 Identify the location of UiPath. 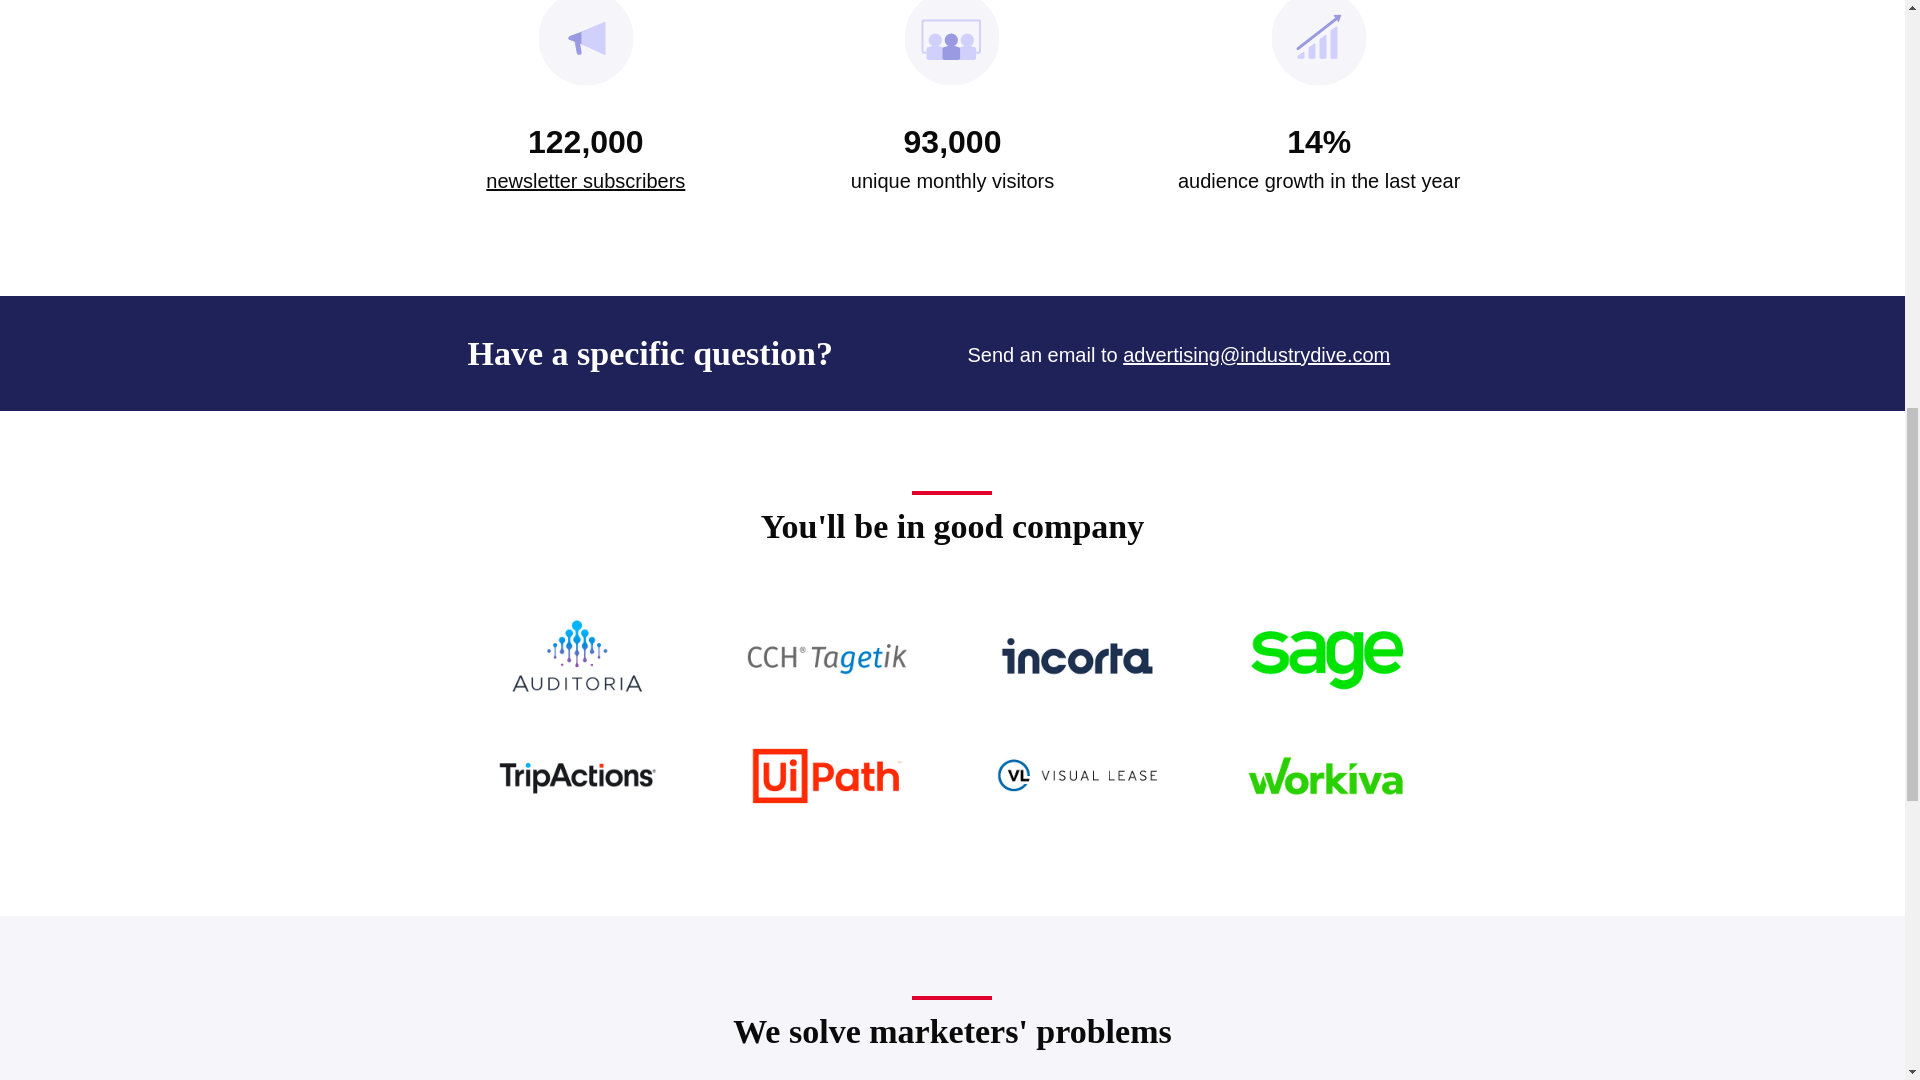
(827, 776).